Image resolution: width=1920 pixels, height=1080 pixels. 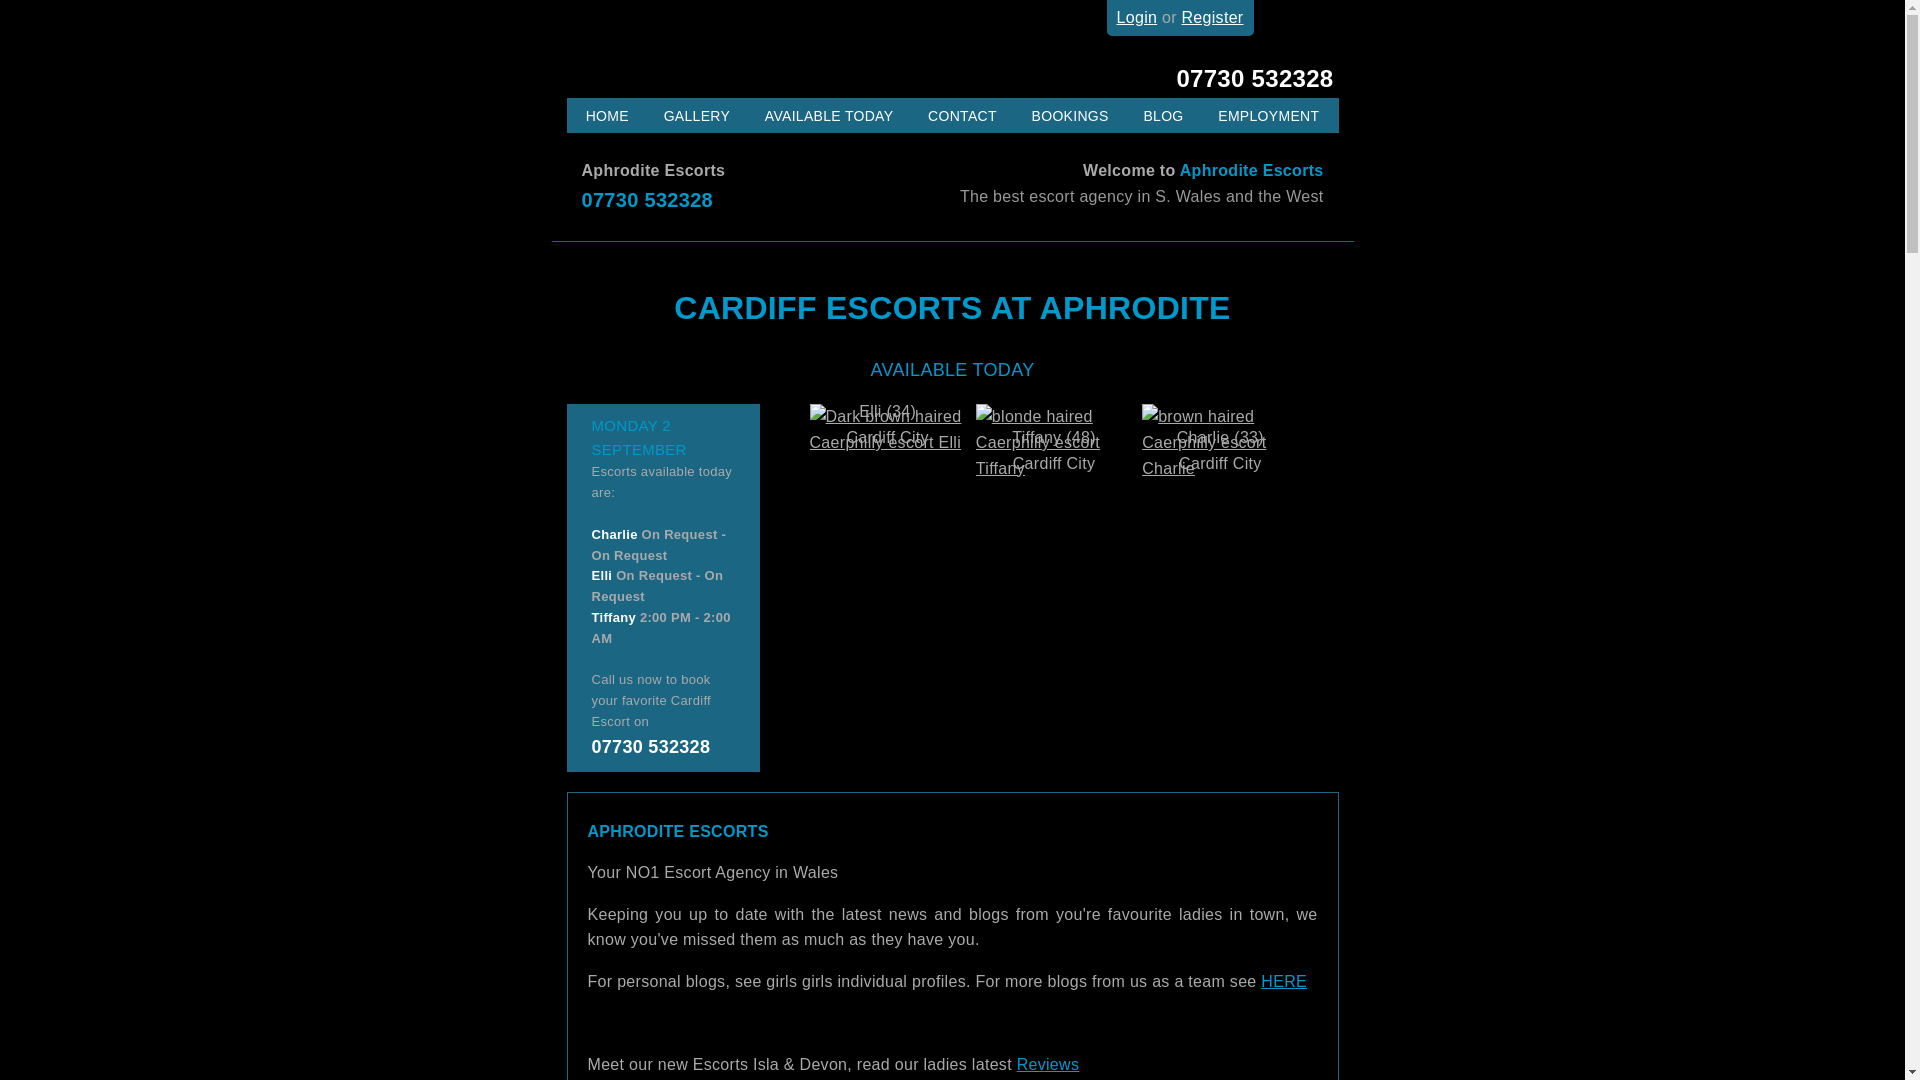 I want to click on Available today, so click(x=829, y=116).